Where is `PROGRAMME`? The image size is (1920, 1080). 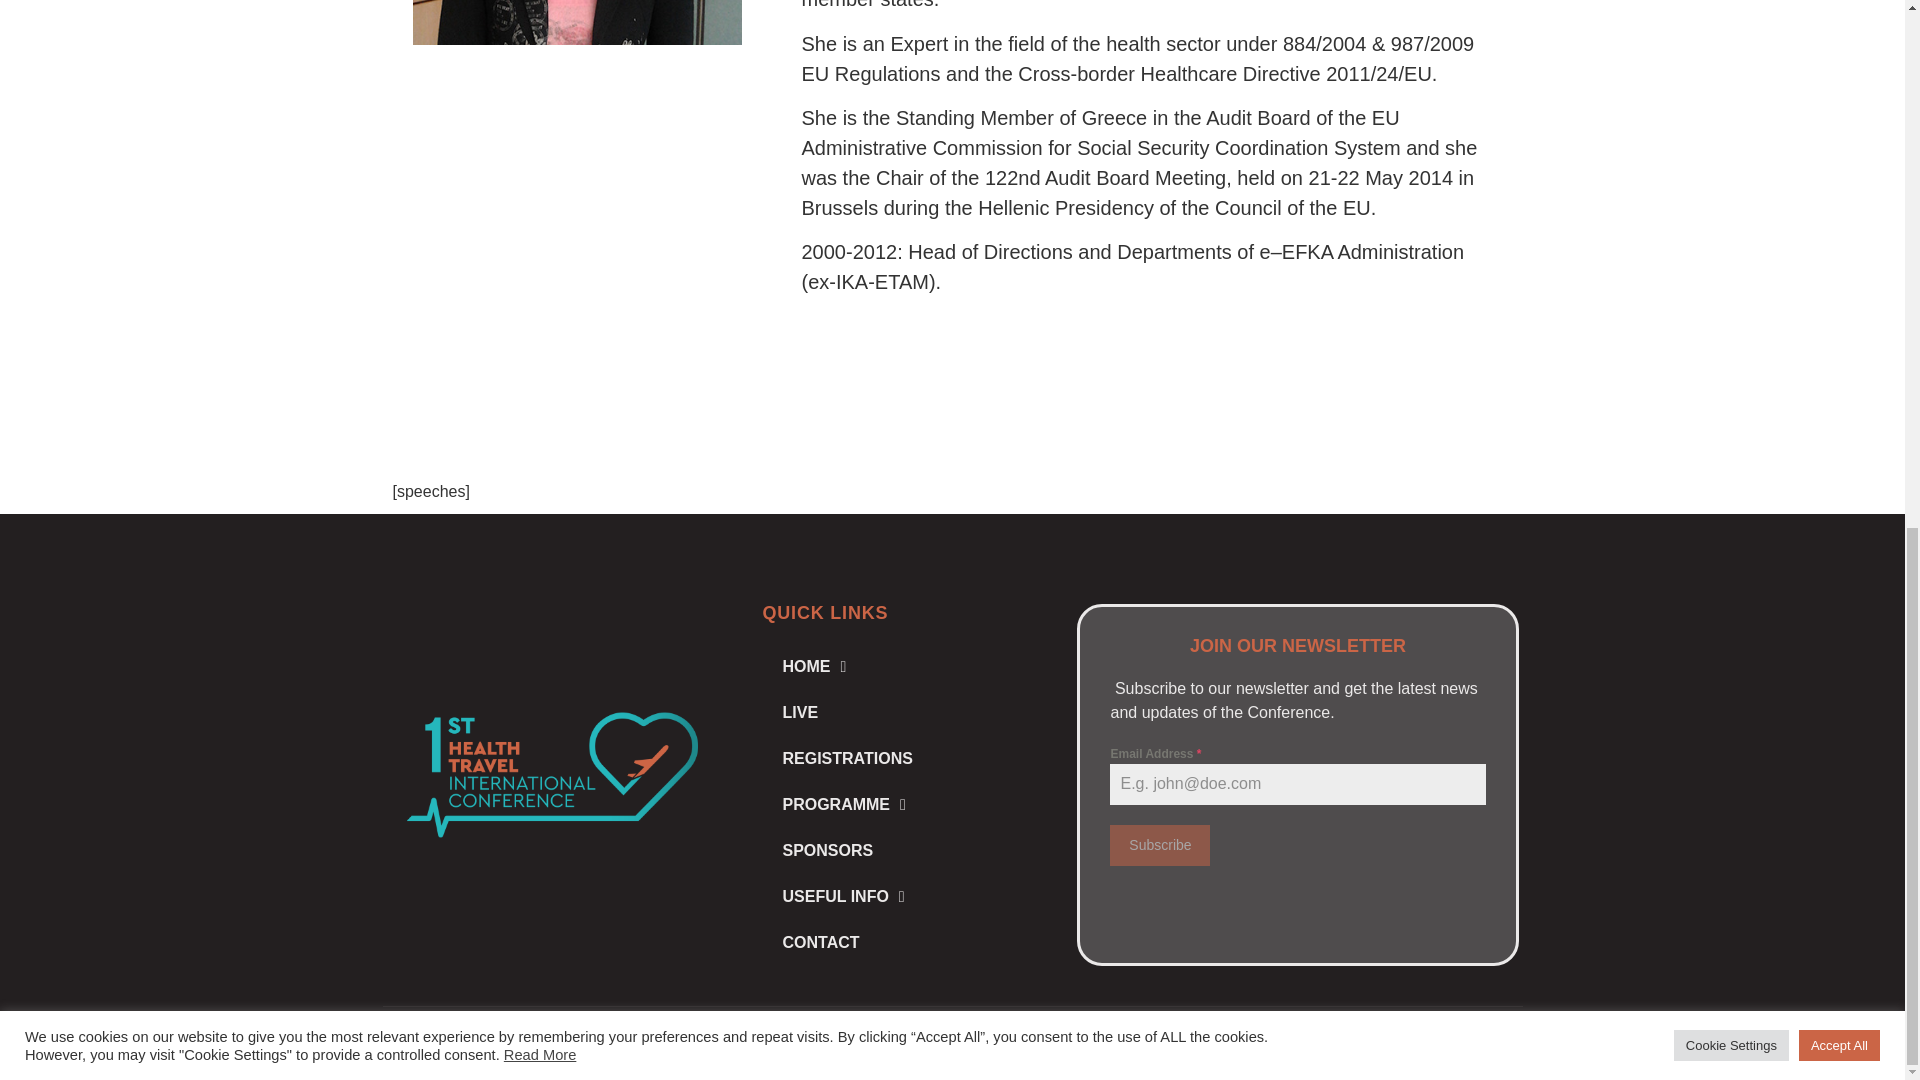
PROGRAMME is located at coordinates (904, 804).